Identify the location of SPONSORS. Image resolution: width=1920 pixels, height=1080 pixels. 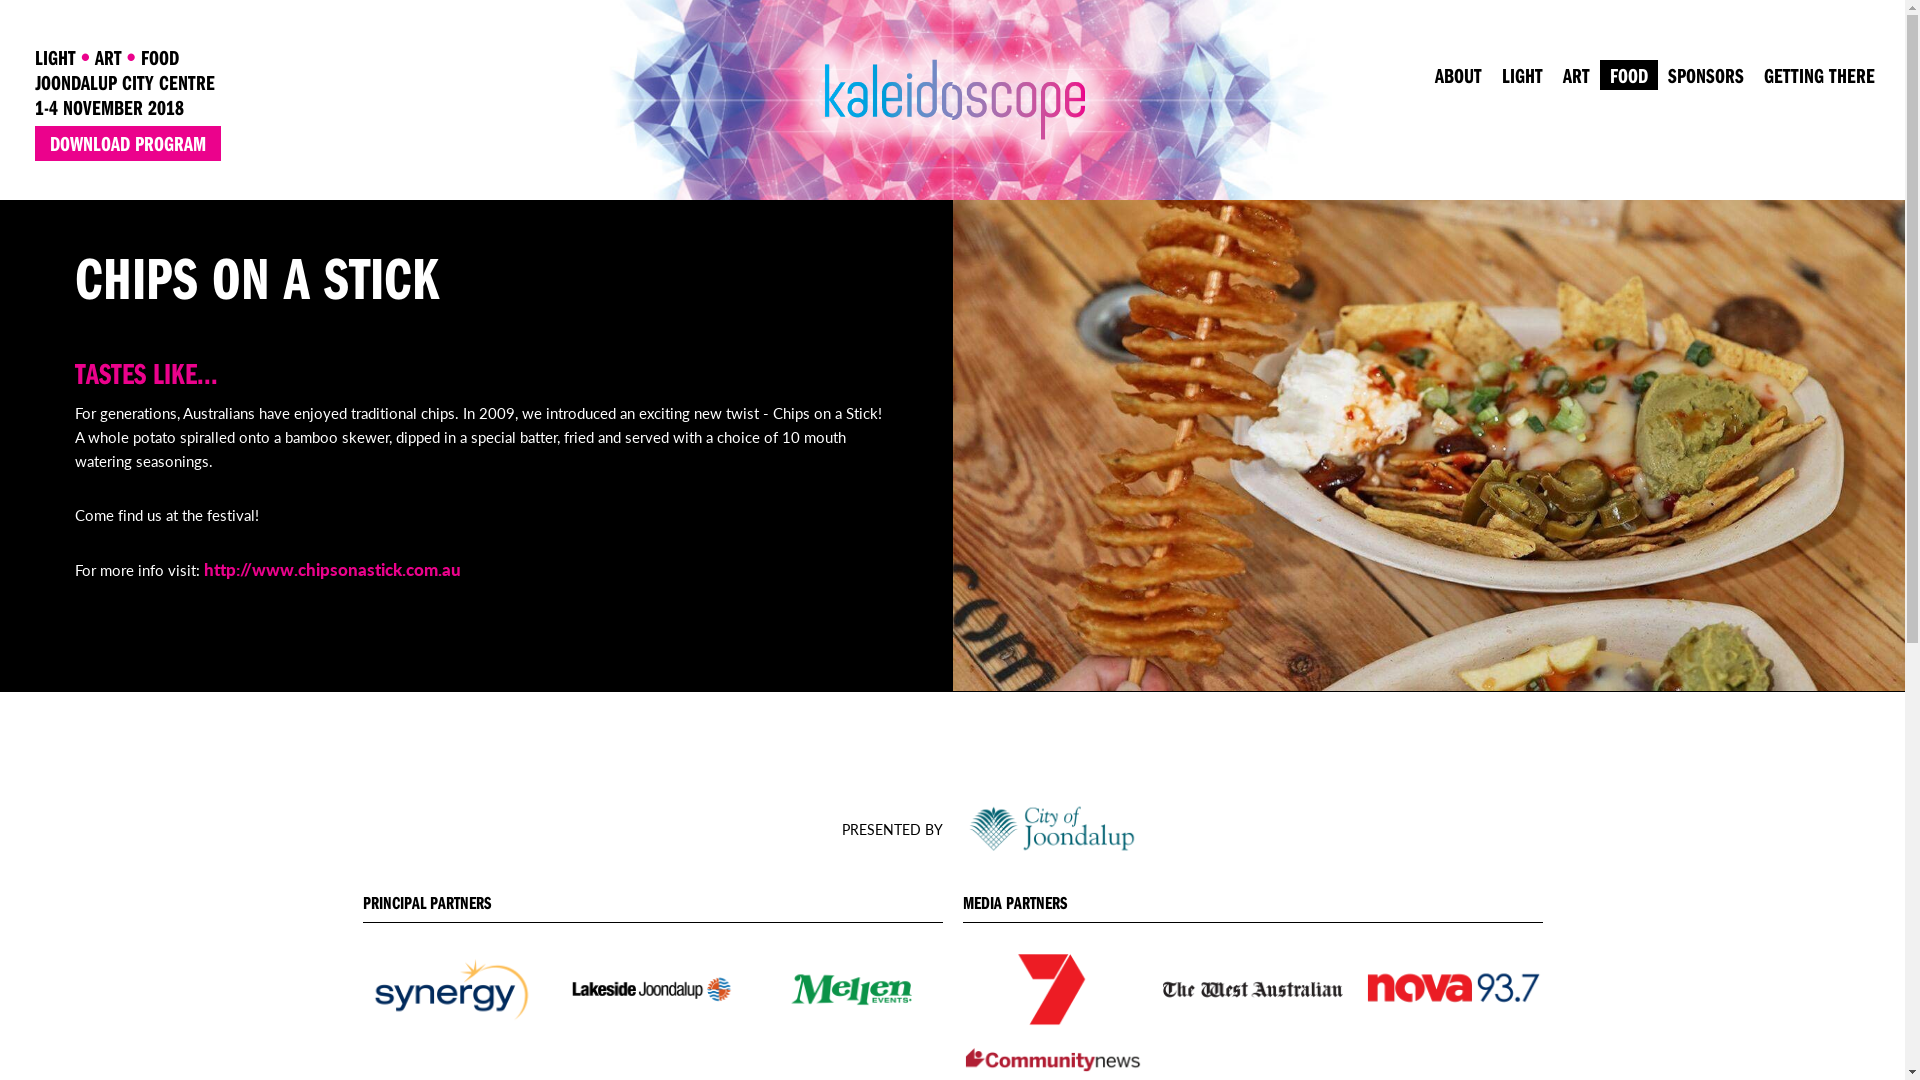
(1706, 75).